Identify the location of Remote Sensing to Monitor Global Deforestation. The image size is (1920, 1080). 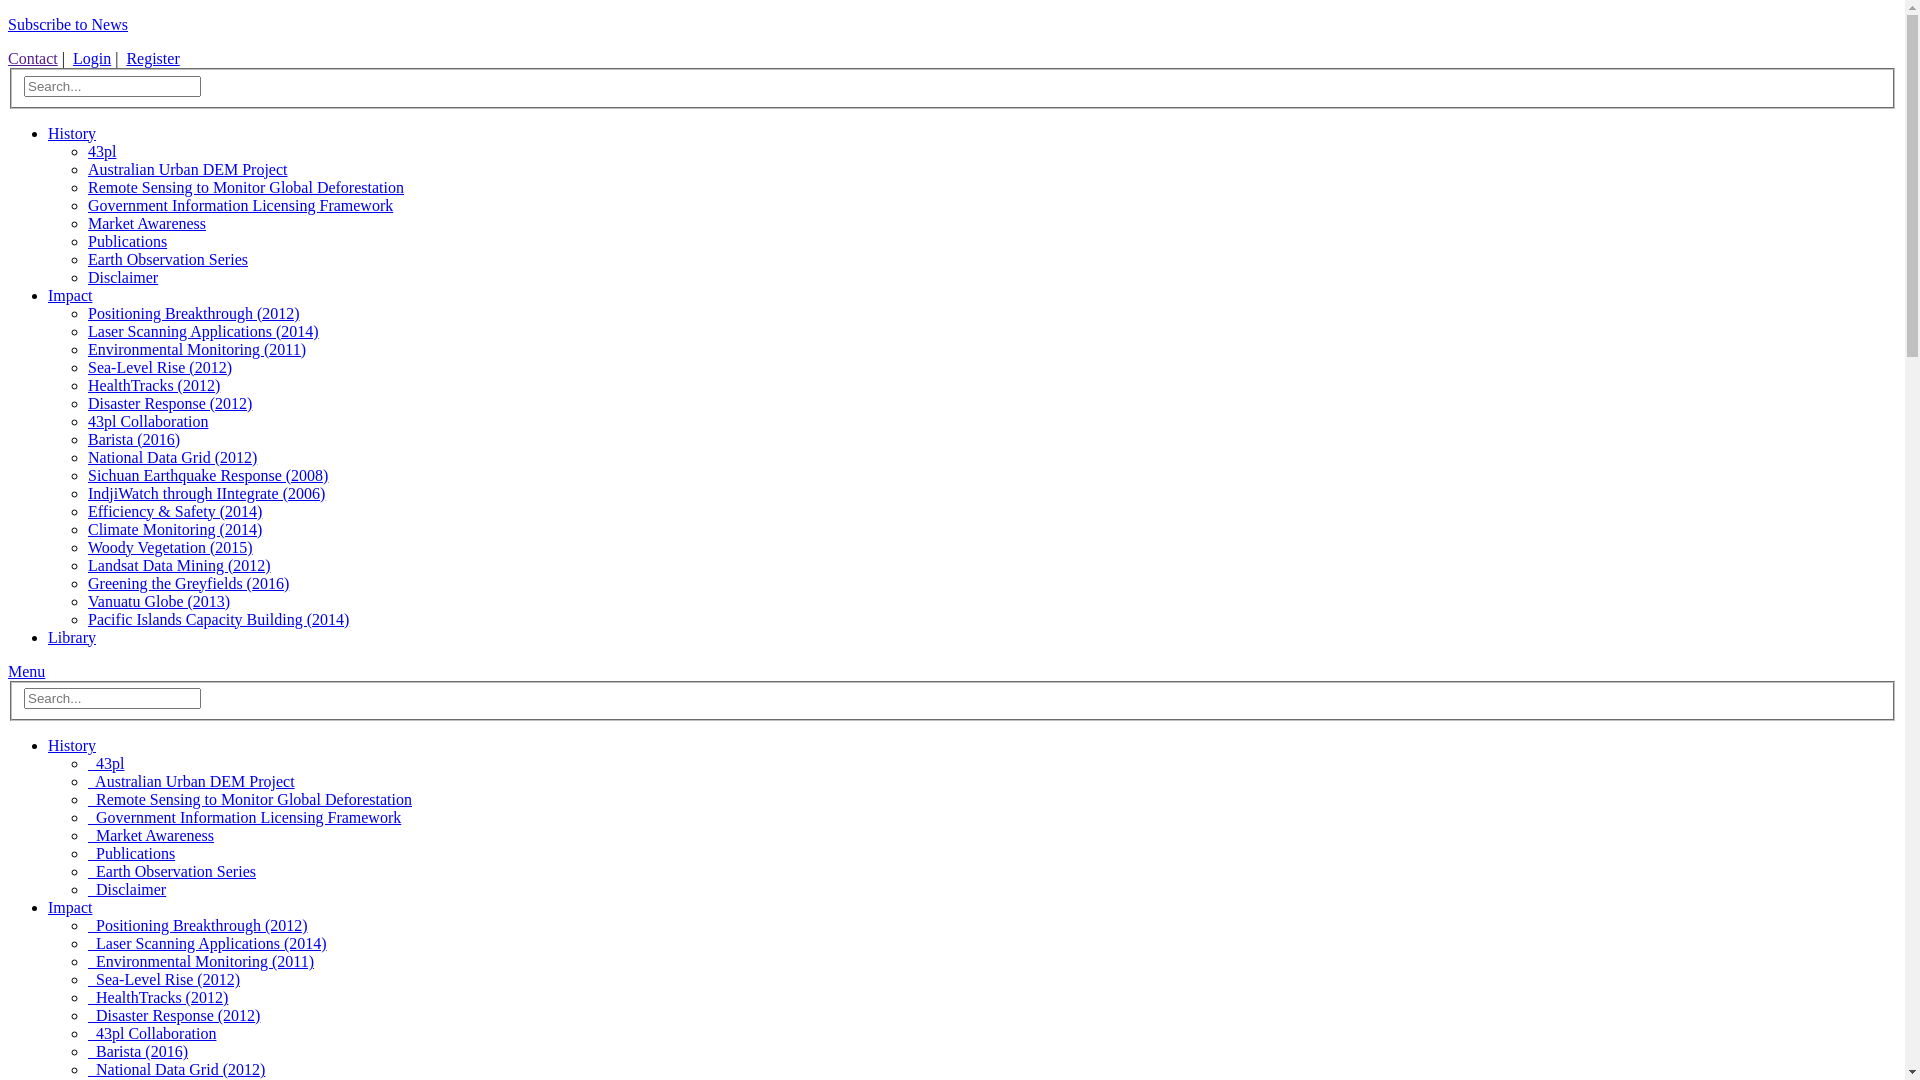
(246, 188).